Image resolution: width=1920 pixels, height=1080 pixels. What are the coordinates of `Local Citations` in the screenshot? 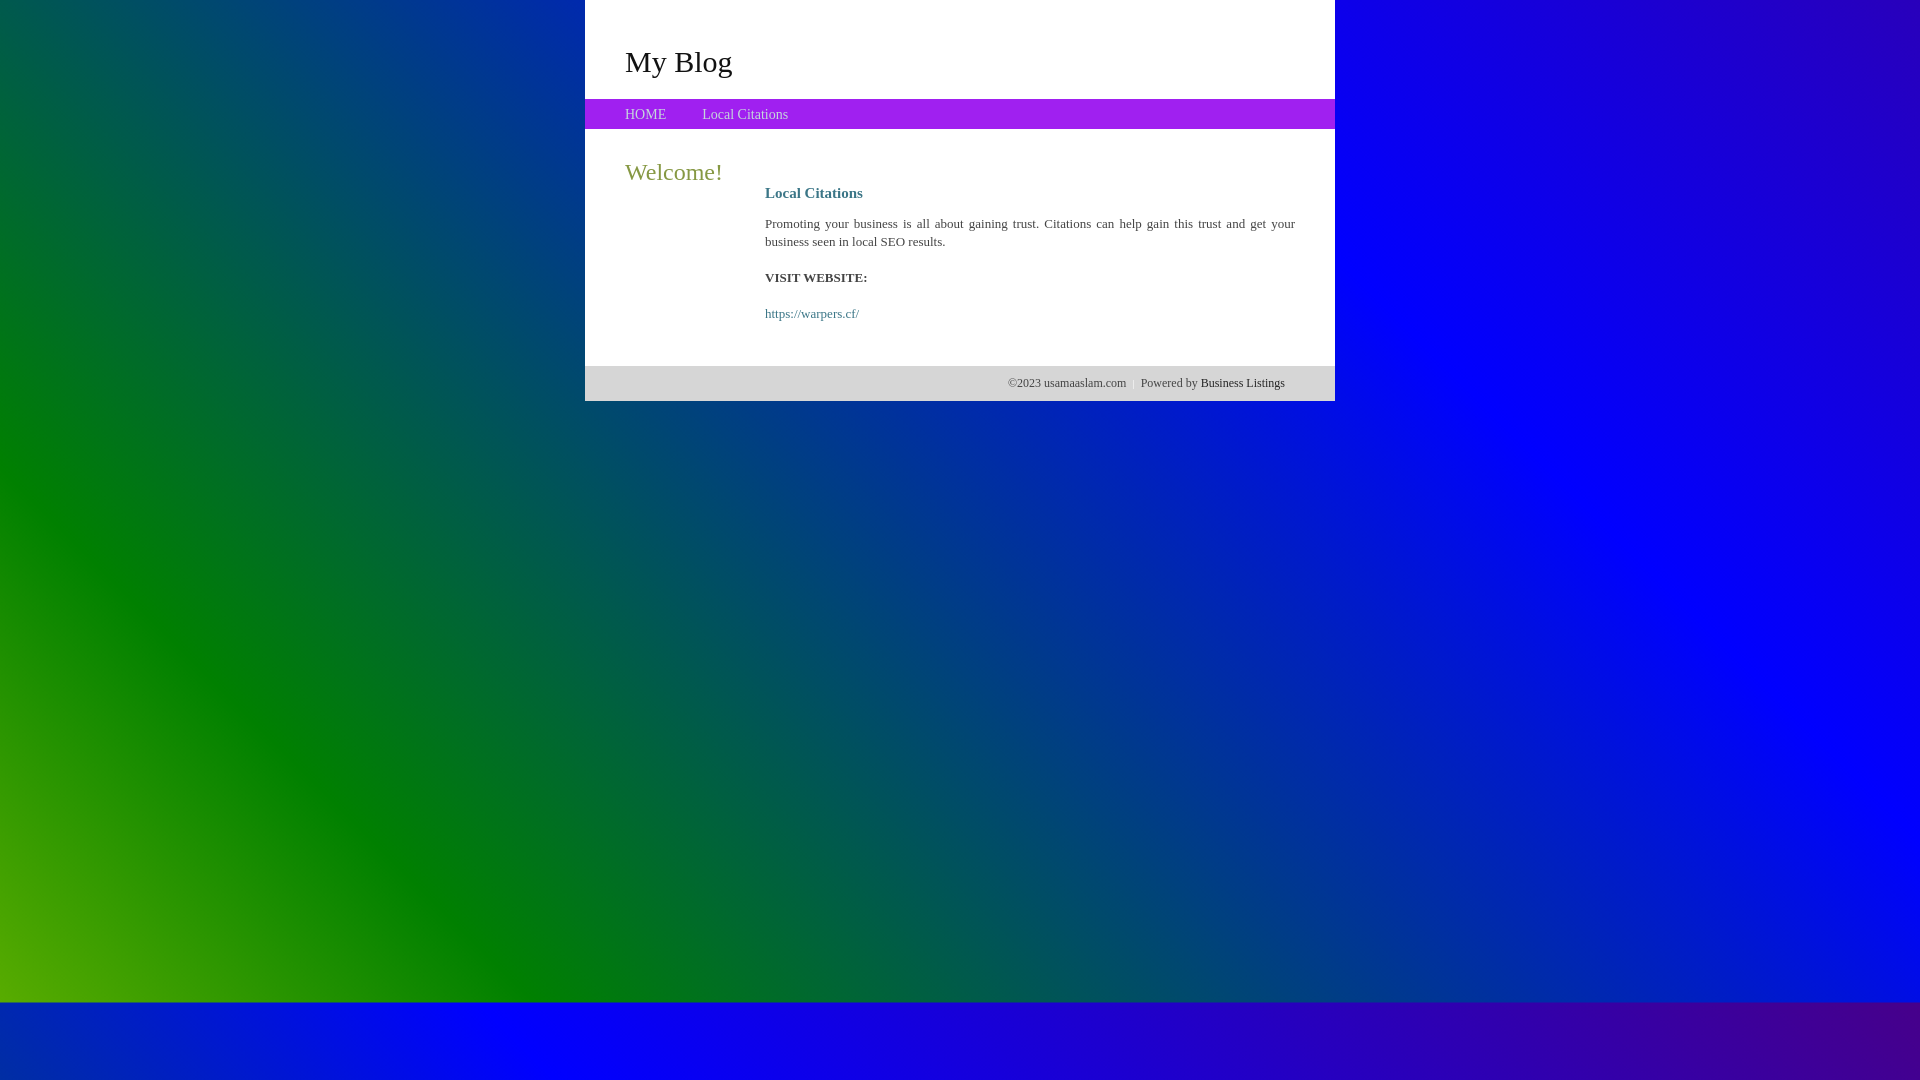 It's located at (745, 114).